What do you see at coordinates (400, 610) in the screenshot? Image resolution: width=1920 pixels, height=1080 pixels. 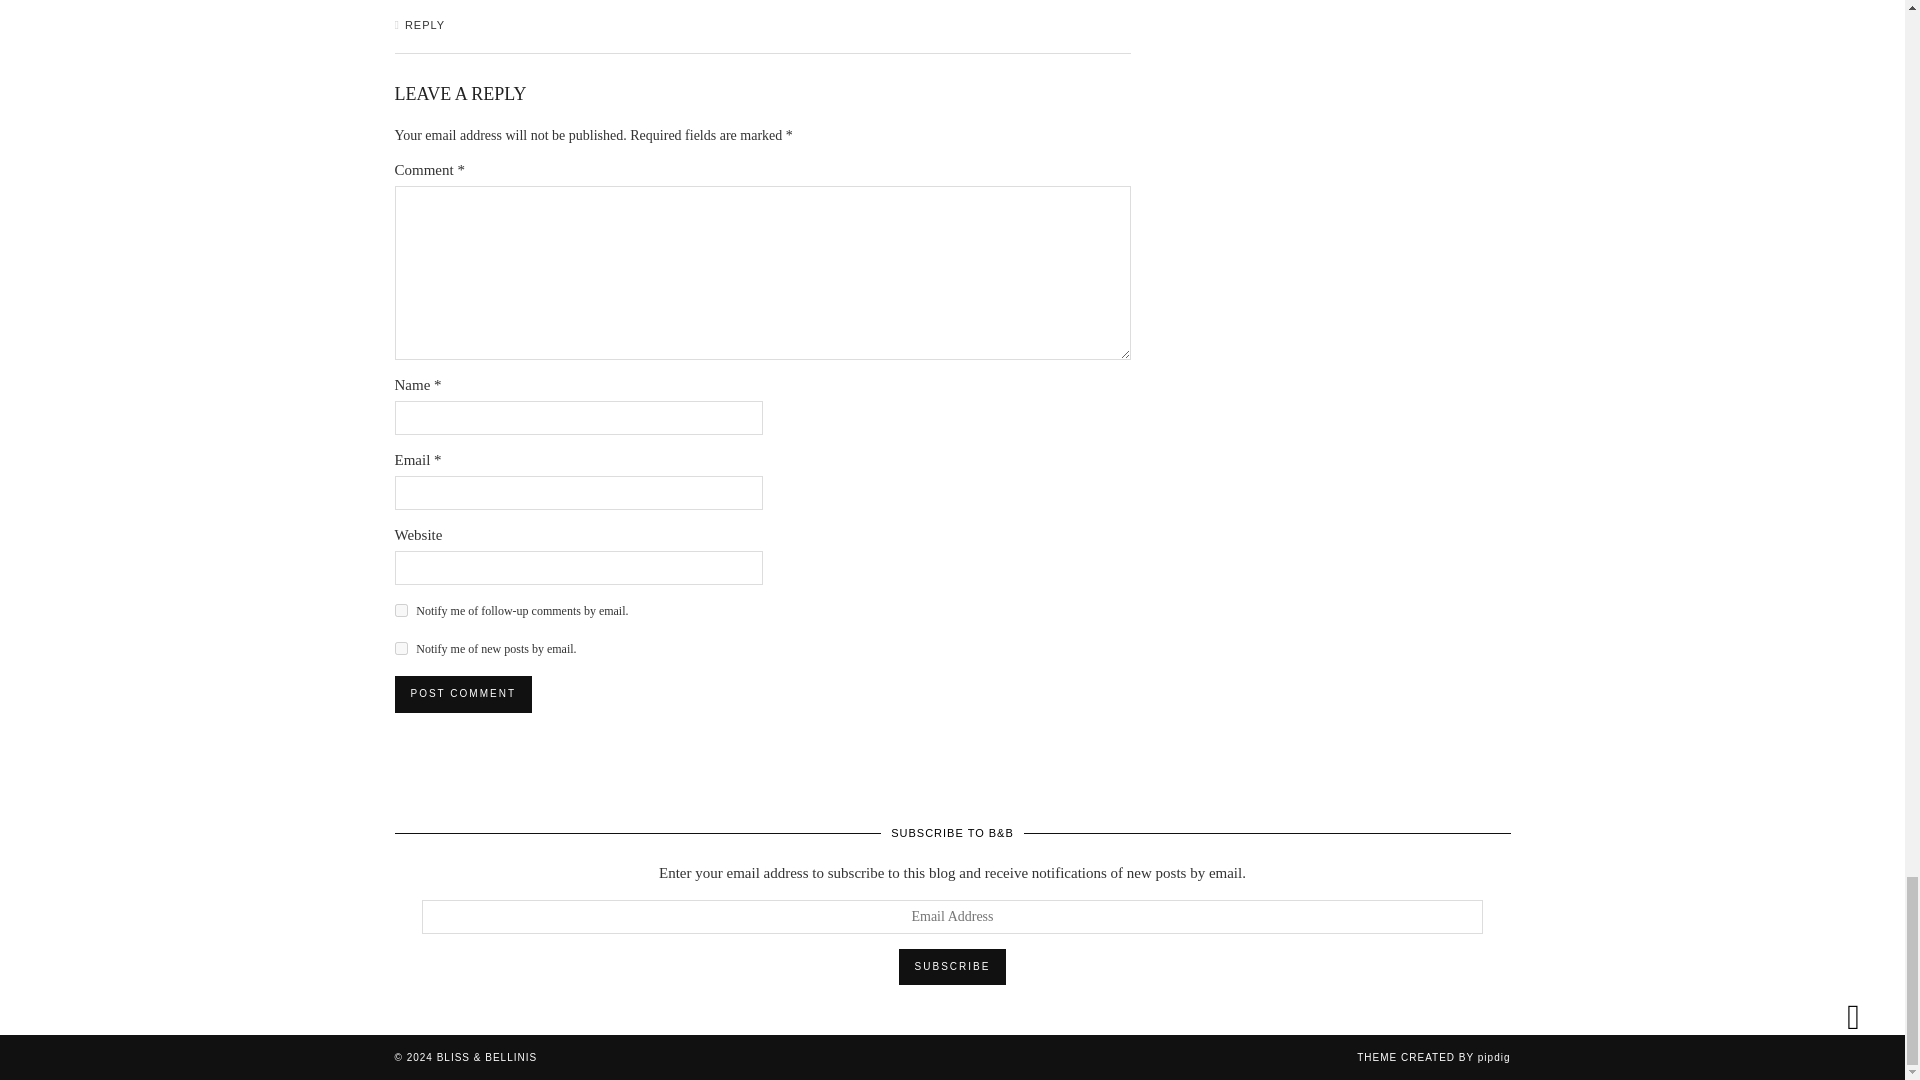 I see `subscribe` at bounding box center [400, 610].